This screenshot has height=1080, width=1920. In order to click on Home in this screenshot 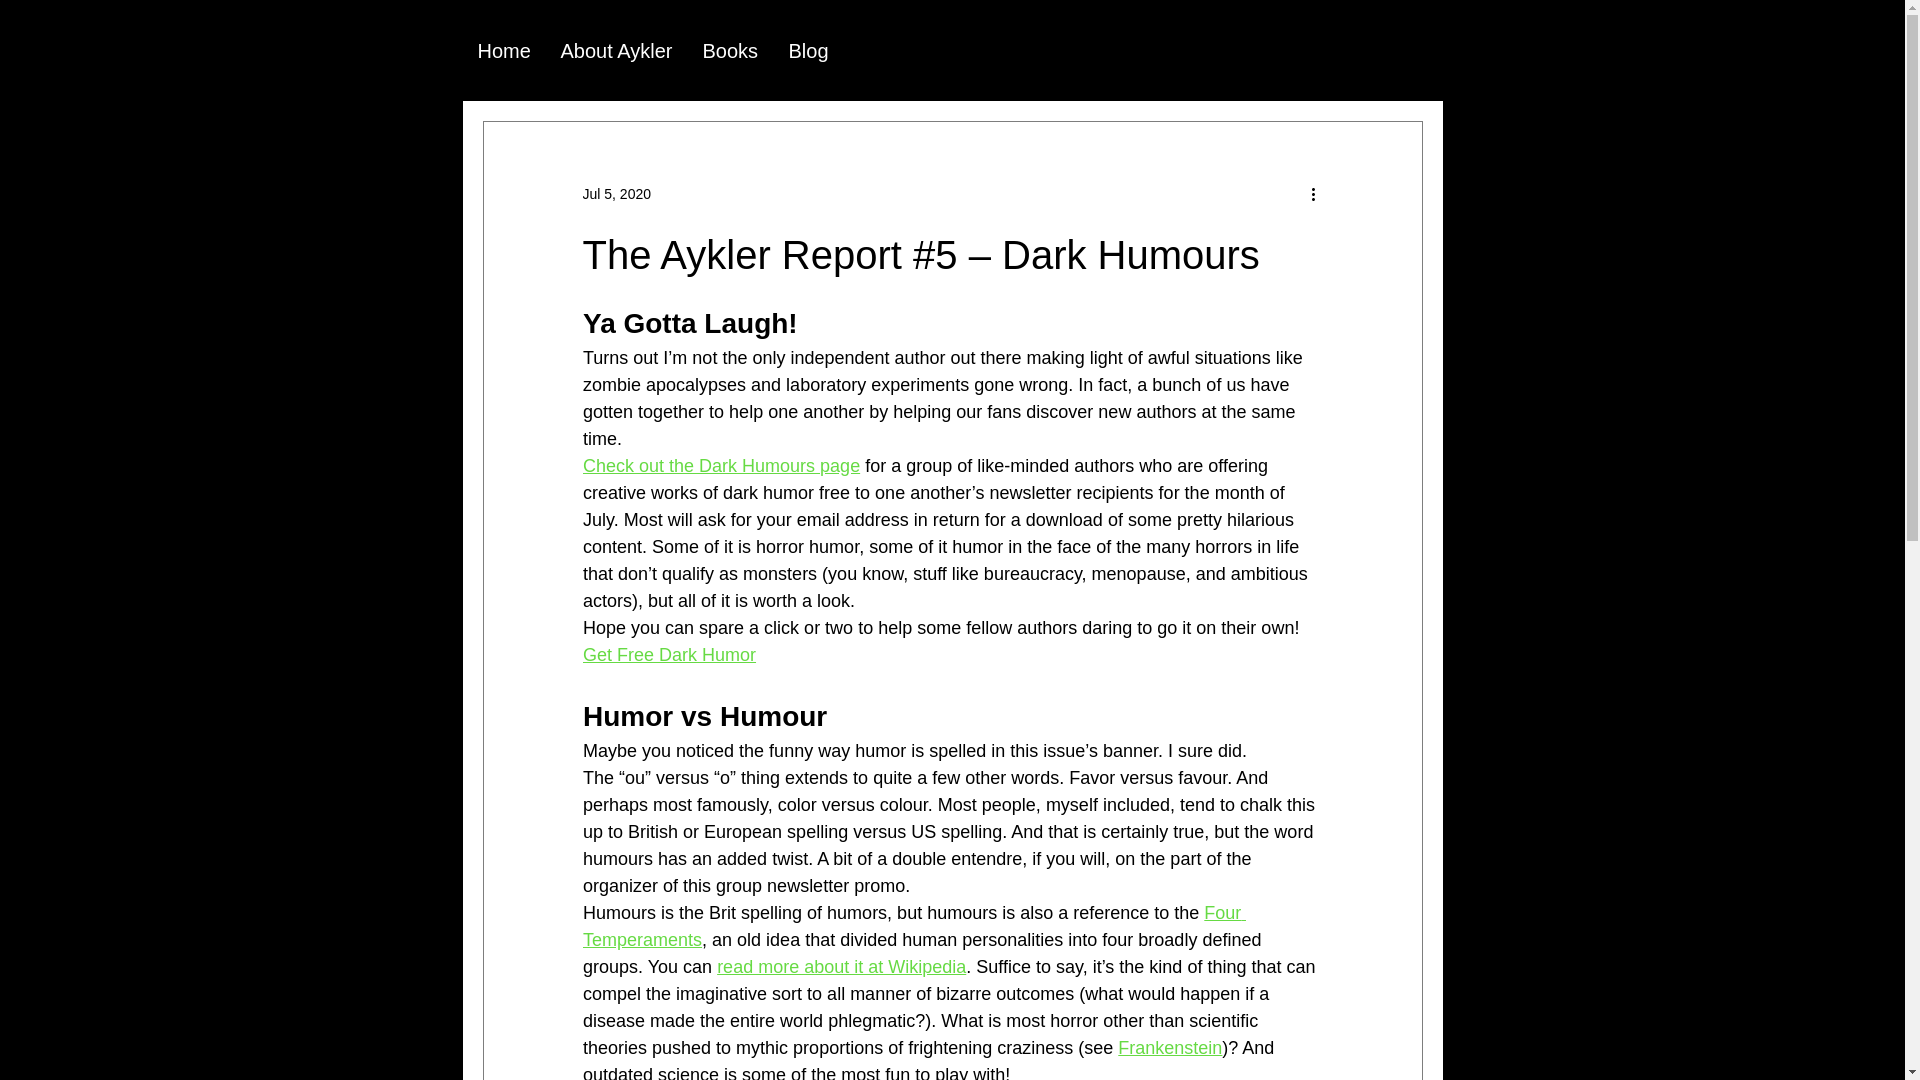, I will do `click(504, 48)`.